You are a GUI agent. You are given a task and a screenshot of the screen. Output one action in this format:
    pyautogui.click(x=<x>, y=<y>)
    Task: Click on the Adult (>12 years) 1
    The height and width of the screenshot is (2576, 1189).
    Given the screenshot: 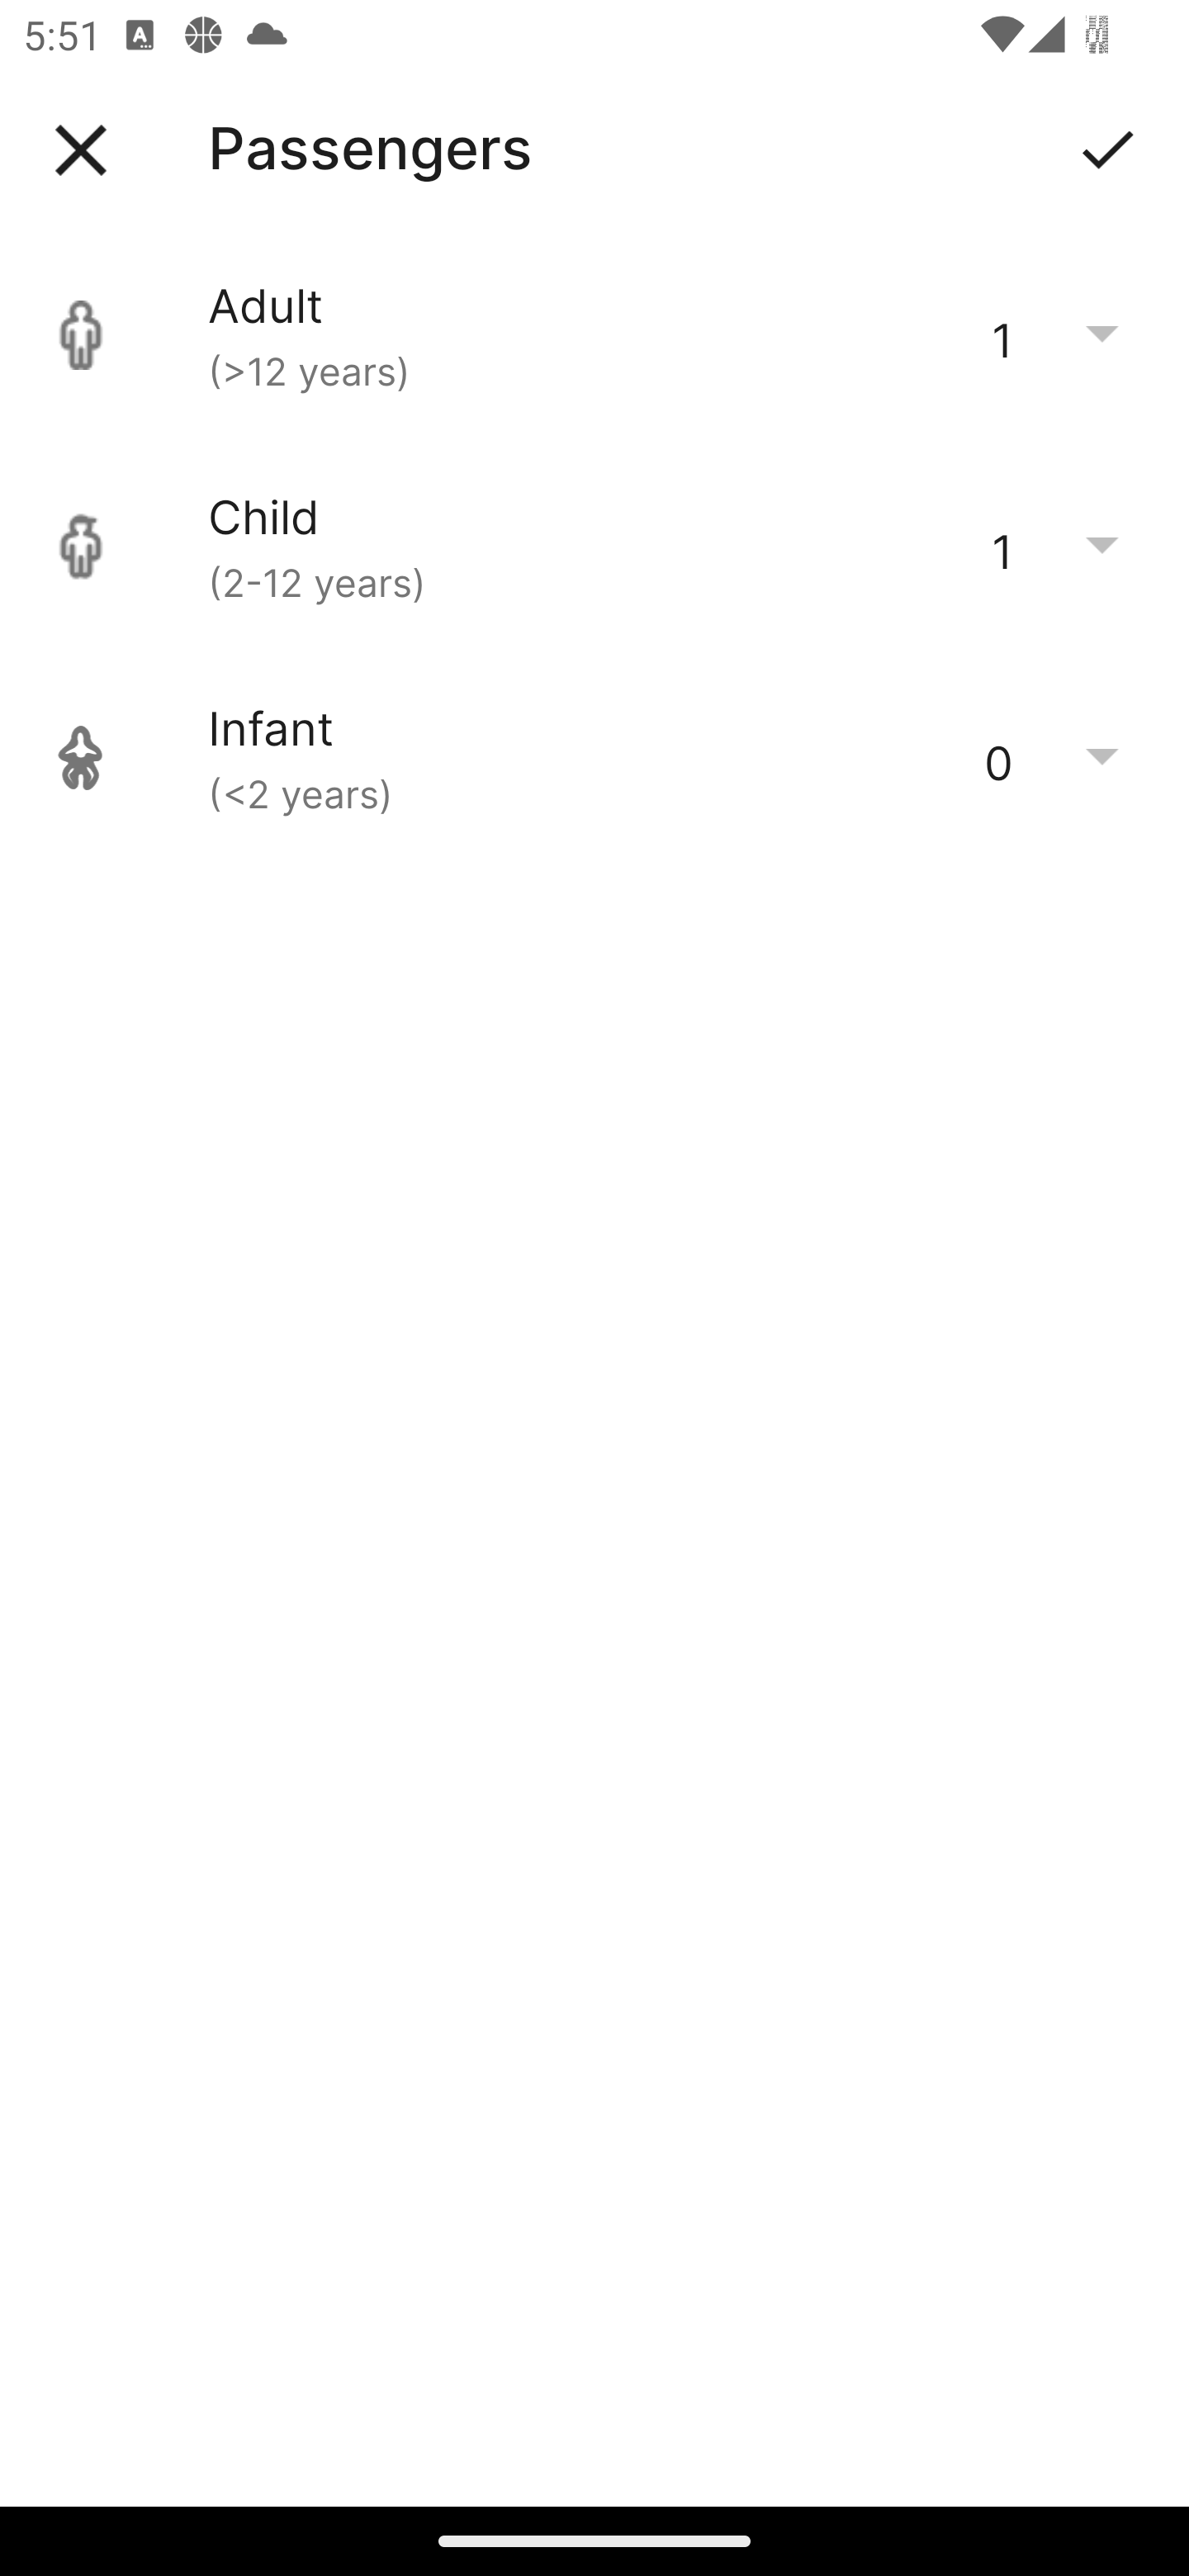 What is the action you would take?
    pyautogui.click(x=594, y=335)
    